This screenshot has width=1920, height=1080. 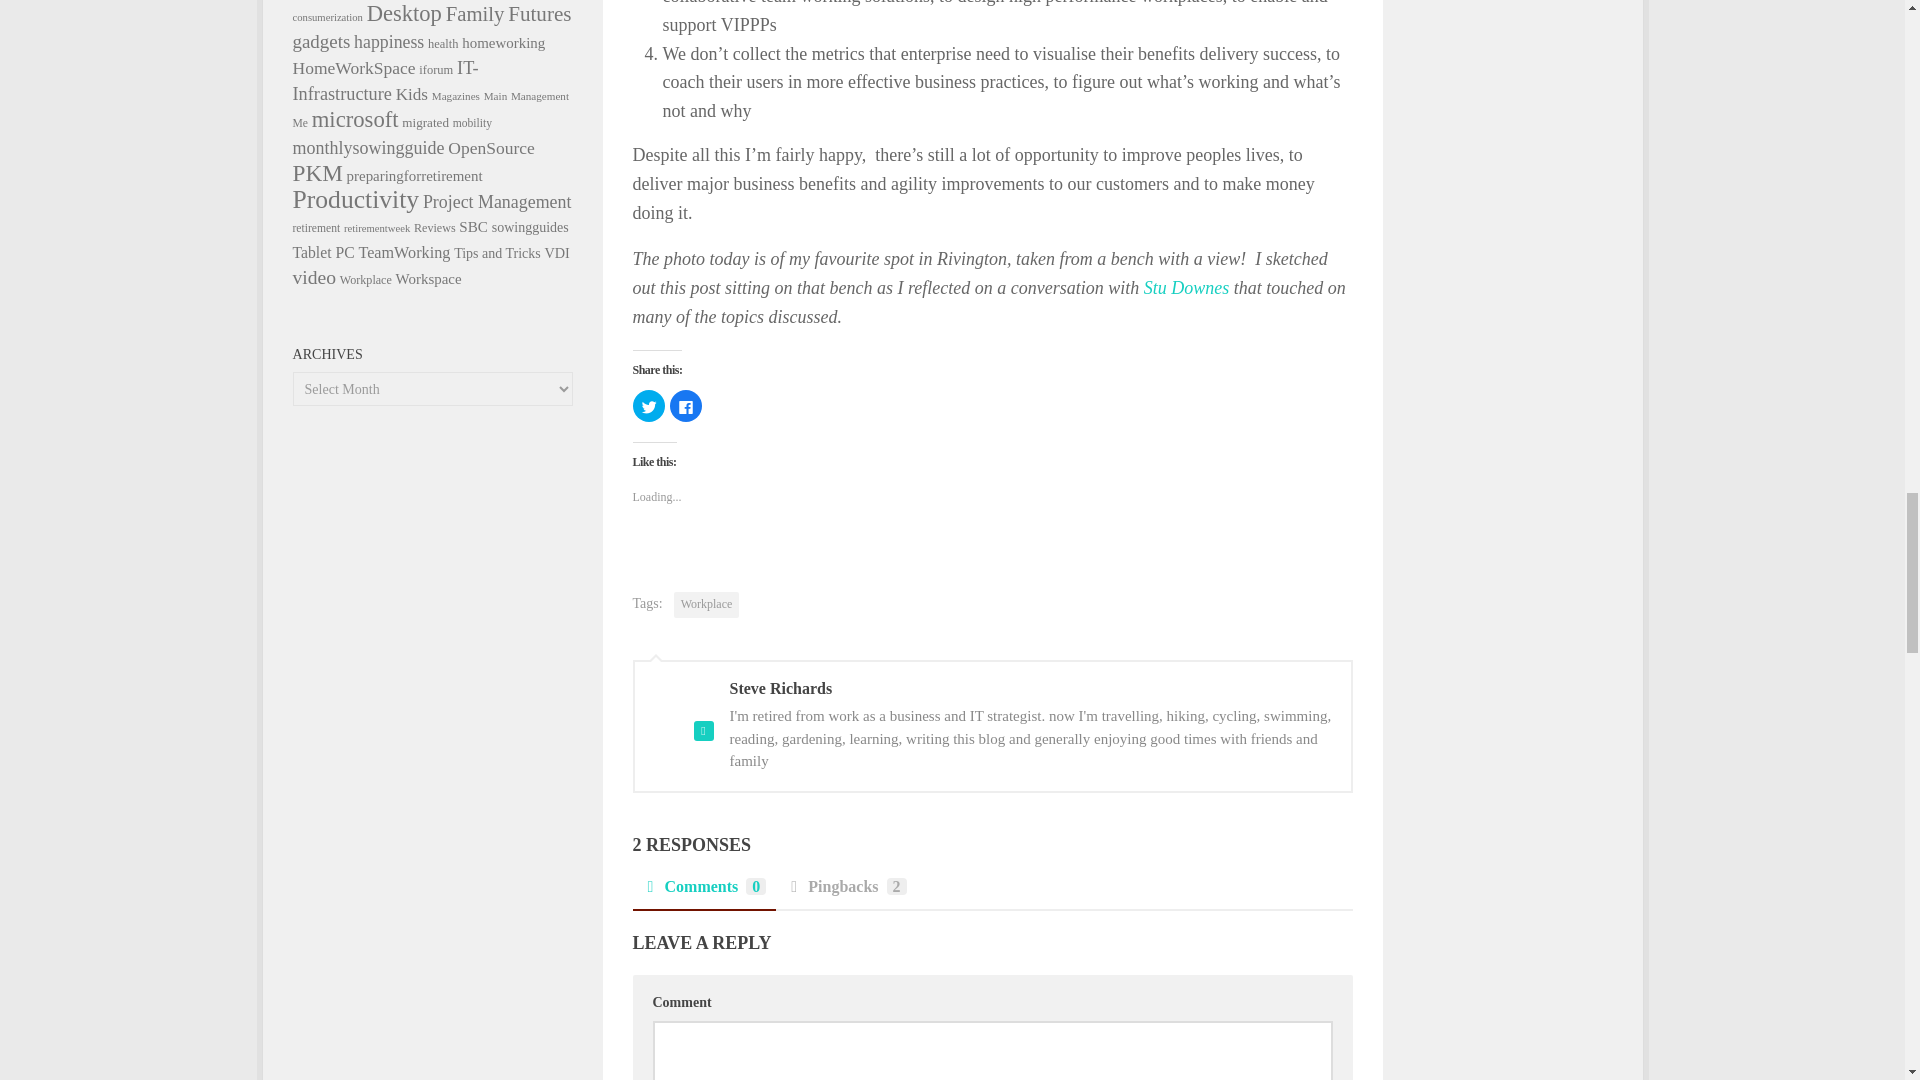 I want to click on Click to share on Twitter, so click(x=648, y=406).